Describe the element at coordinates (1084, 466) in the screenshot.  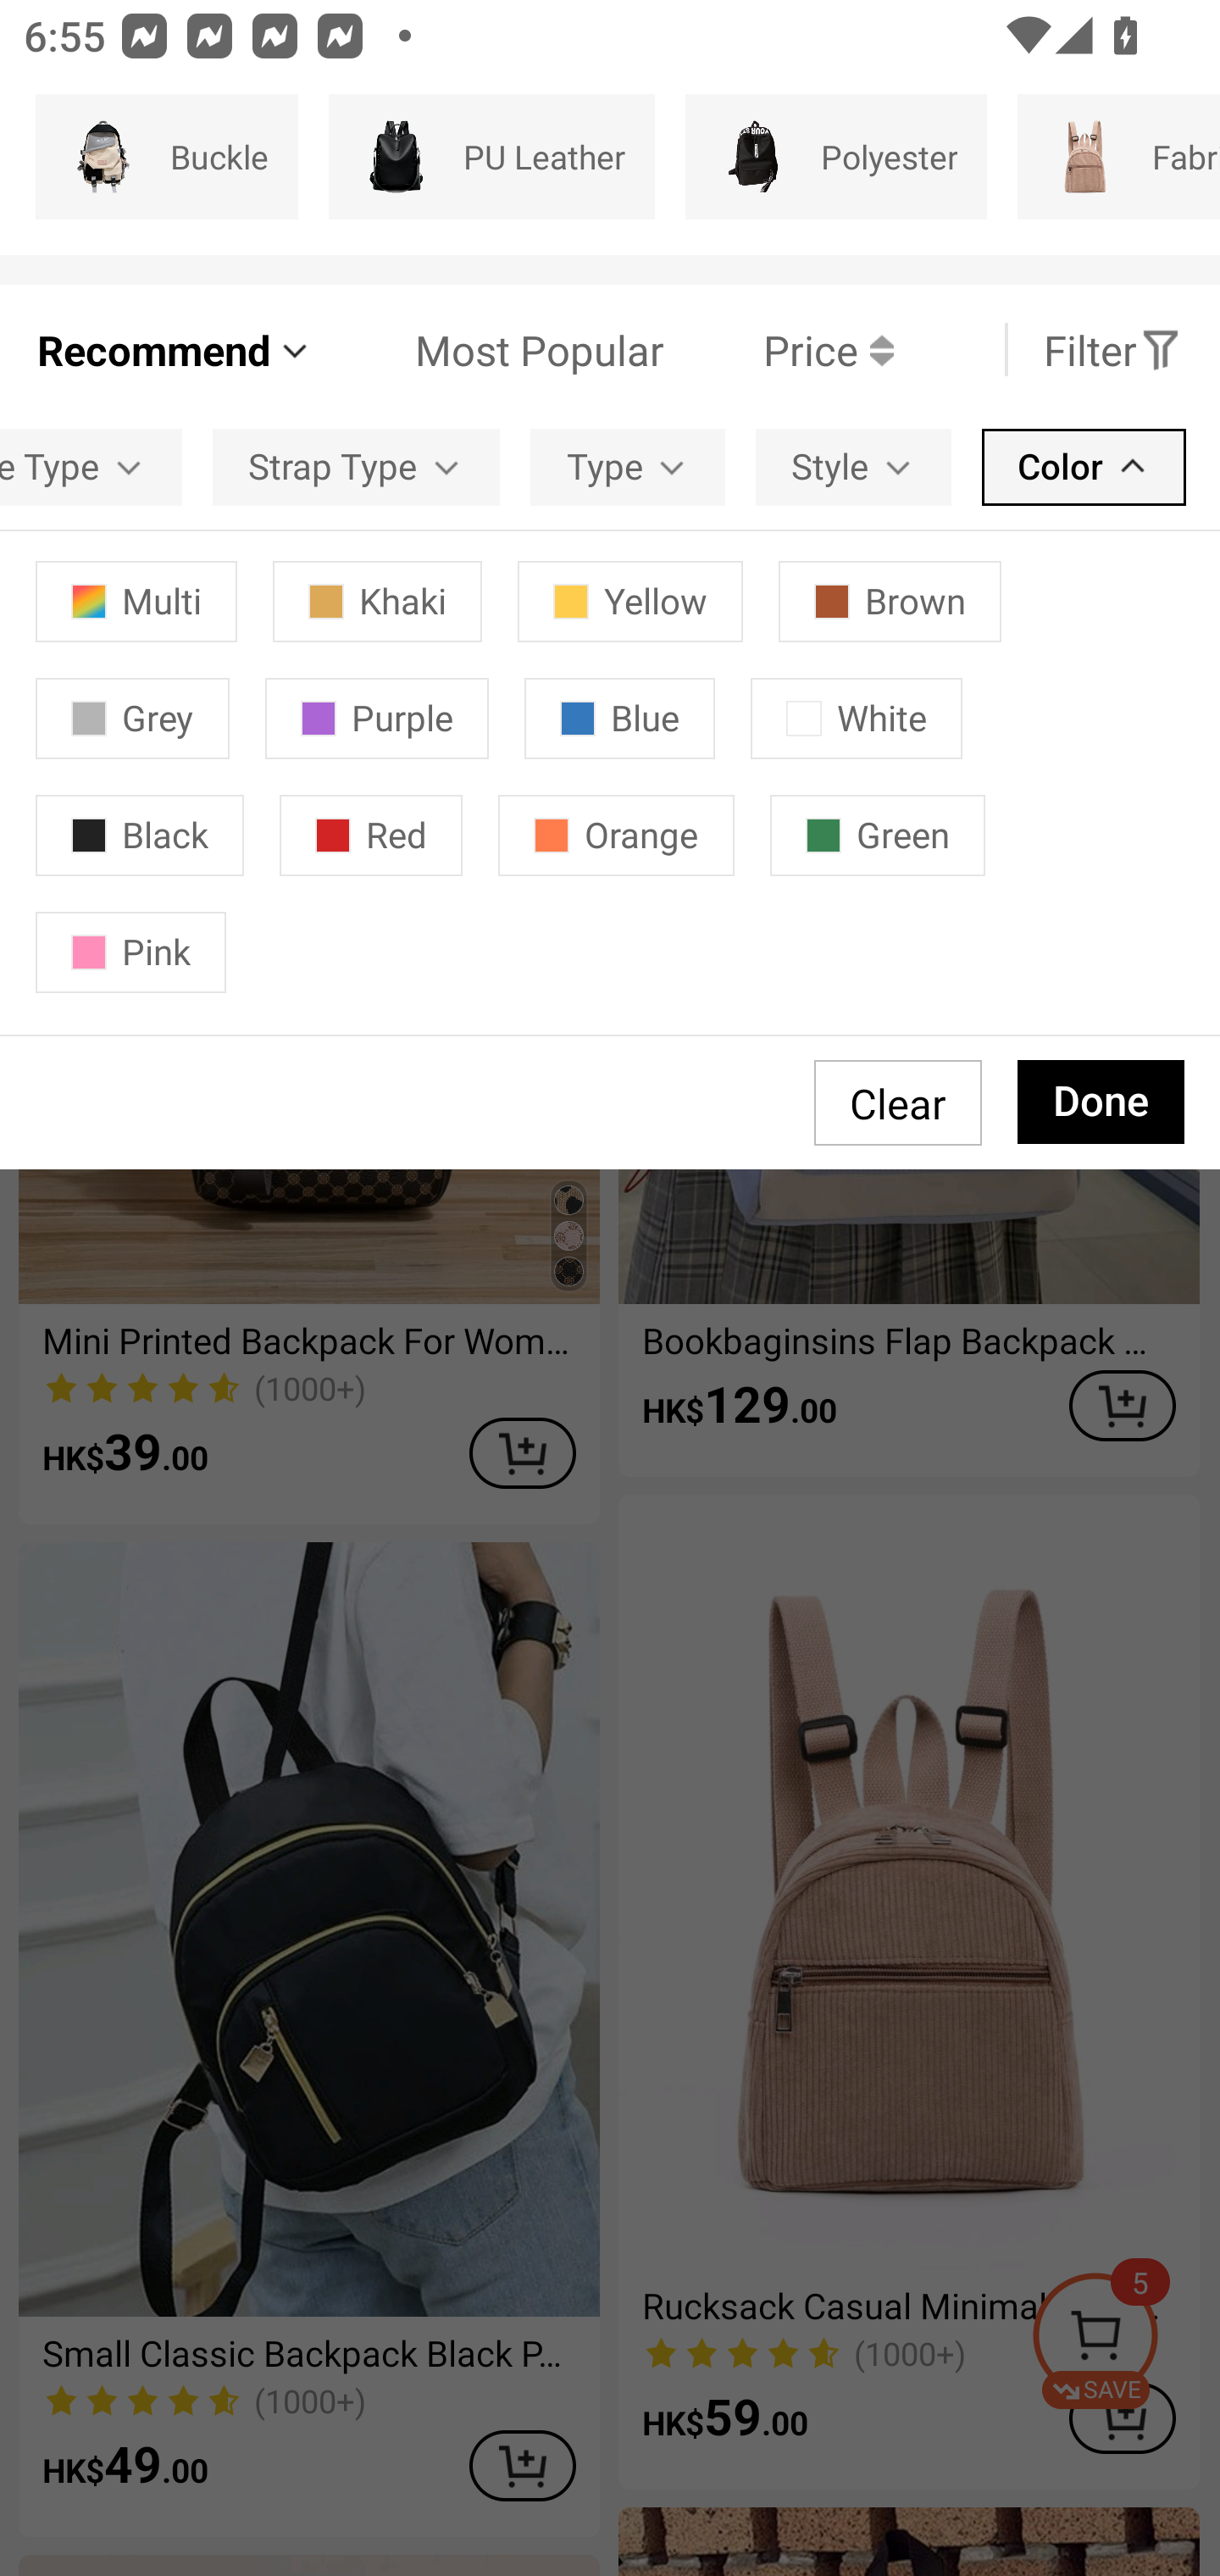
I see `Color` at that location.